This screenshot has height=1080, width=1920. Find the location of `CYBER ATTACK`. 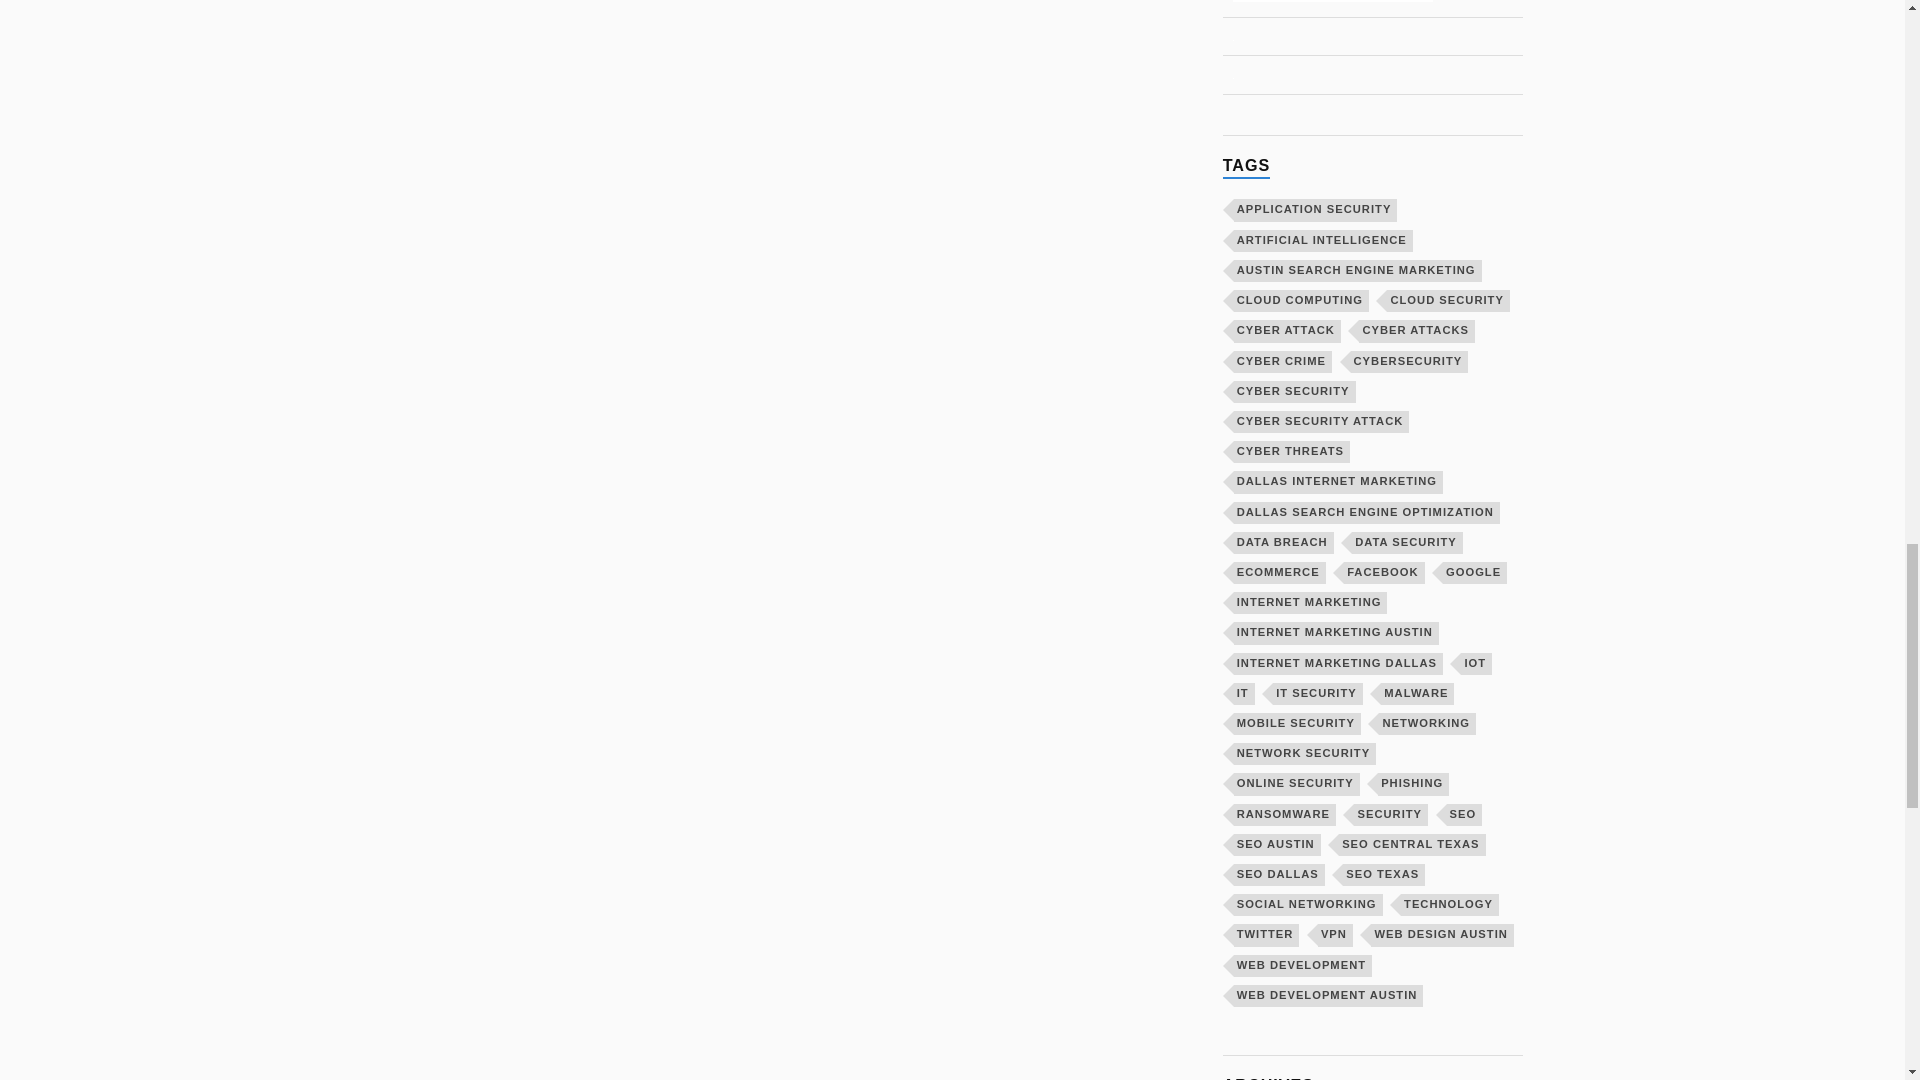

CYBER ATTACK is located at coordinates (1287, 330).